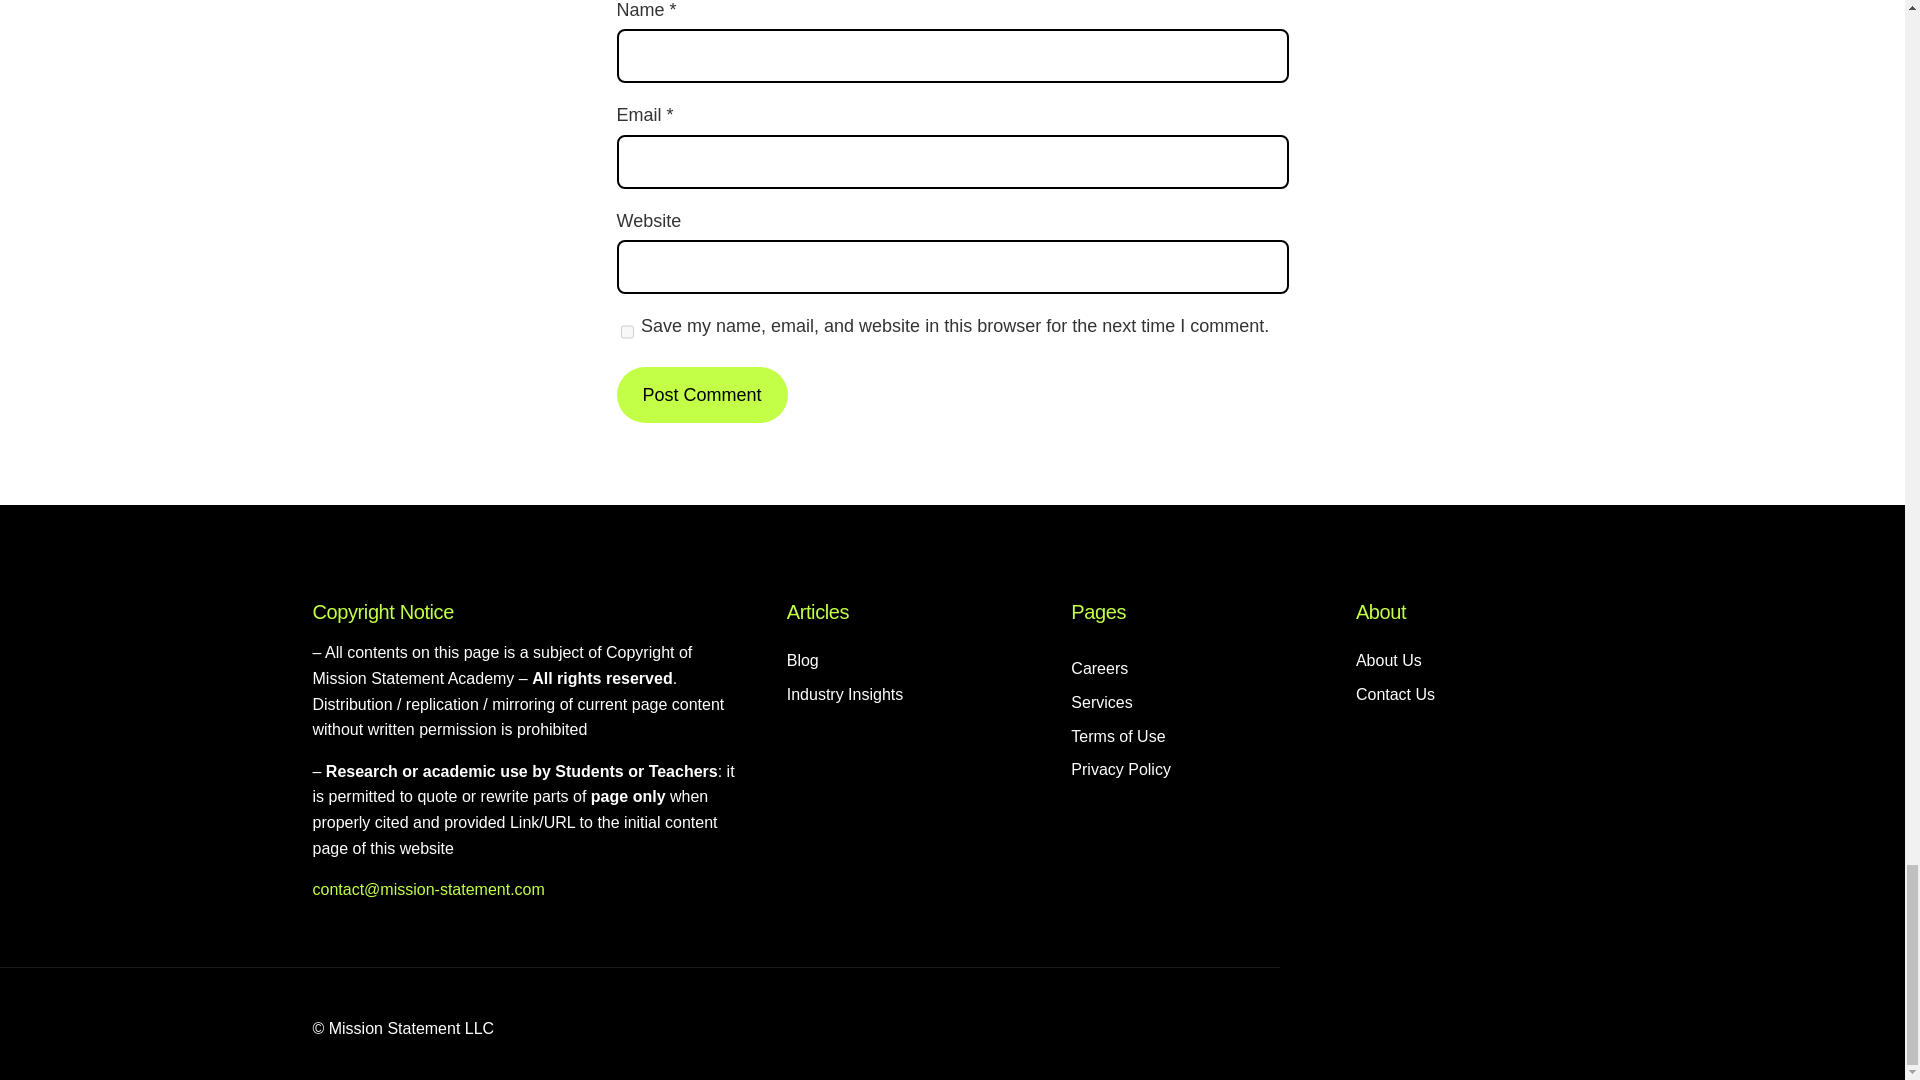 The image size is (1920, 1080). Describe the element at coordinates (1102, 703) in the screenshot. I see `Services` at that location.